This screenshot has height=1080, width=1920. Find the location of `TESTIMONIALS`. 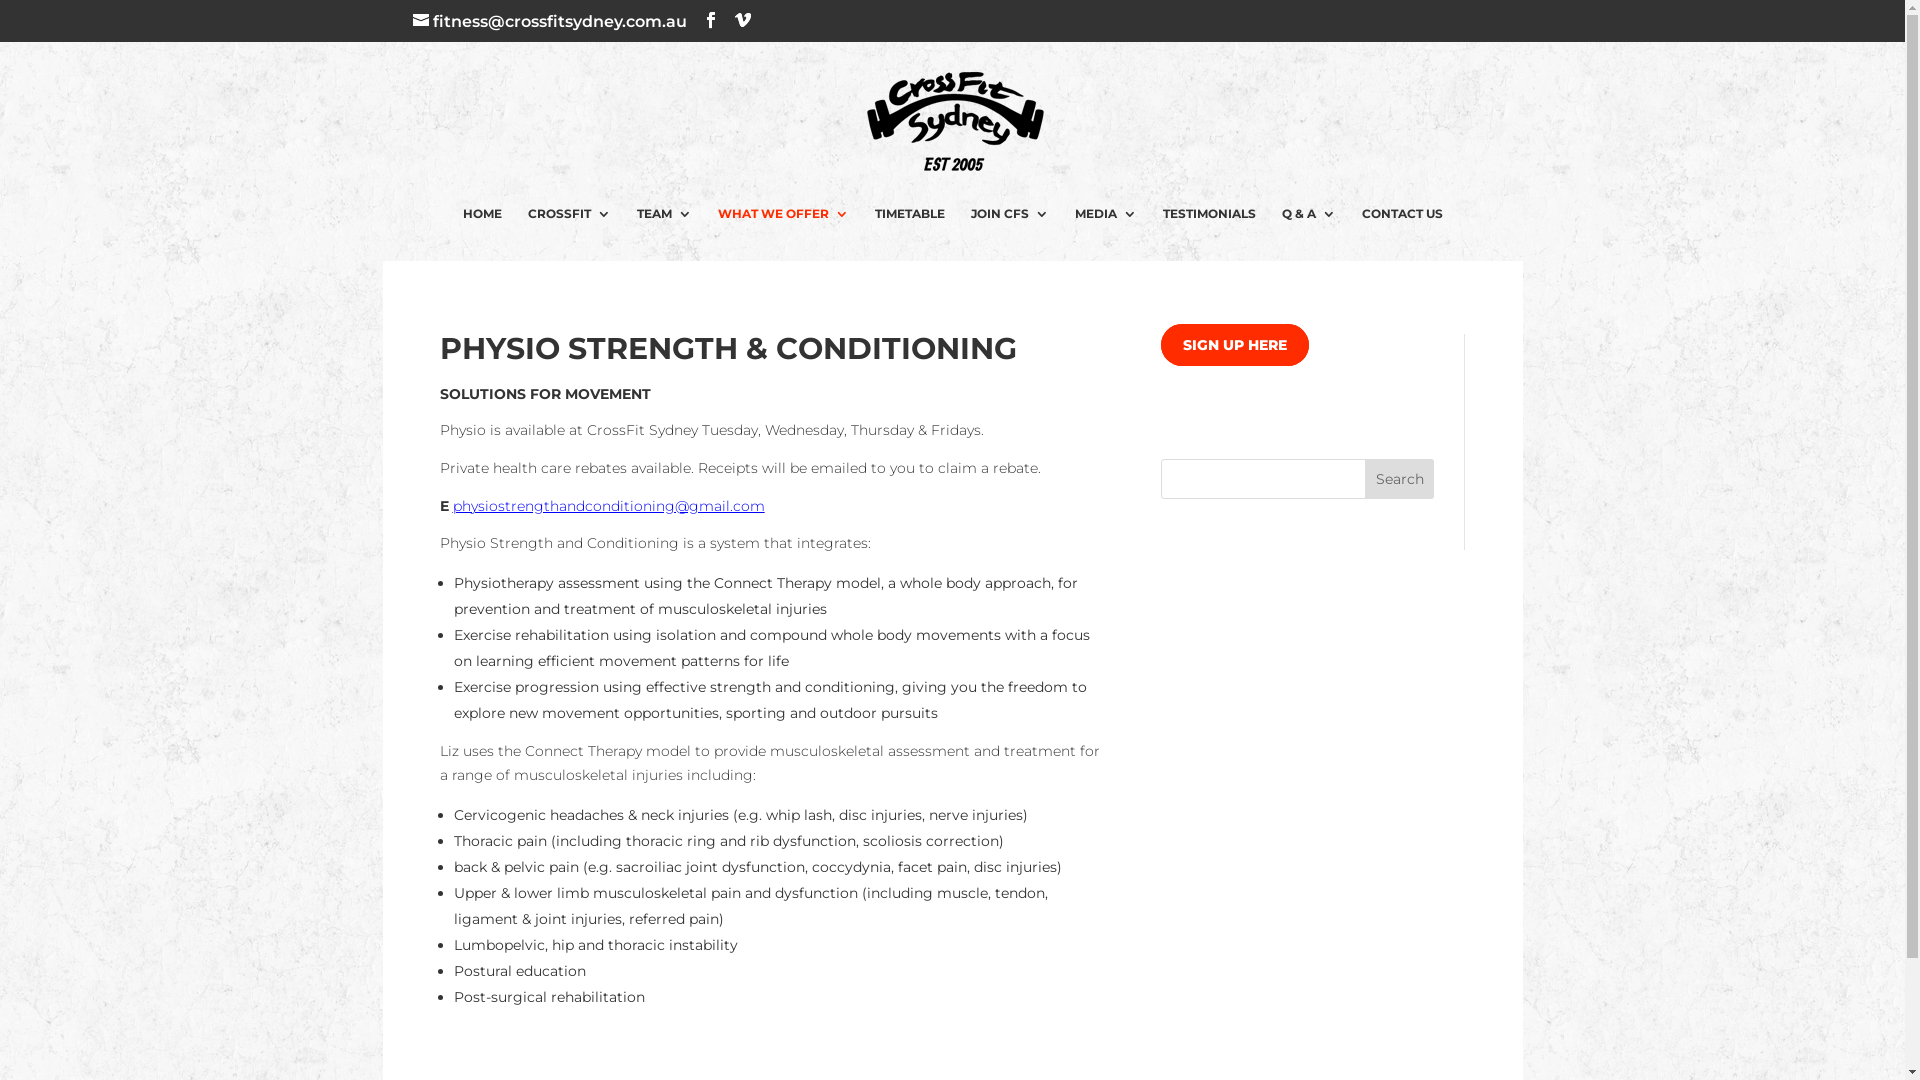

TESTIMONIALS is located at coordinates (1208, 220).